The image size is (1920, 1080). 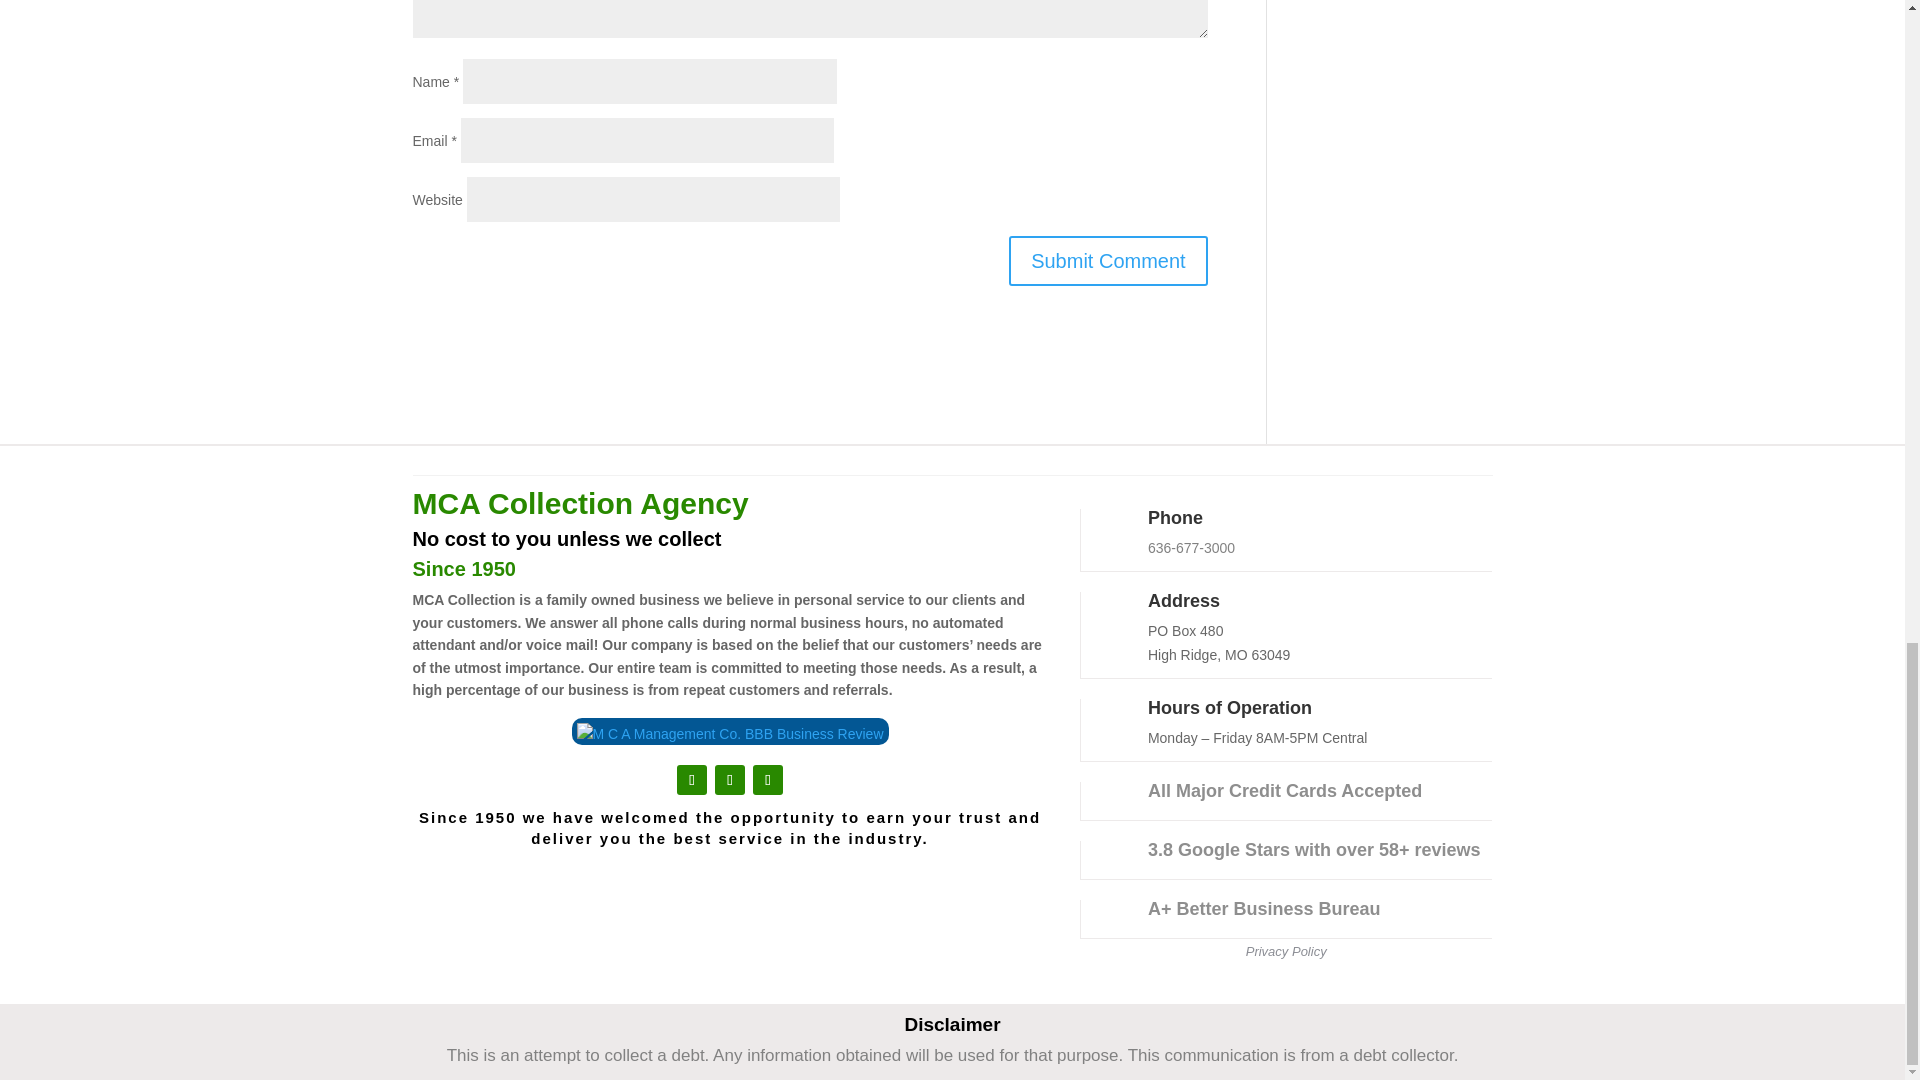 What do you see at coordinates (692, 779) in the screenshot?
I see `Follow on LinkedIn` at bounding box center [692, 779].